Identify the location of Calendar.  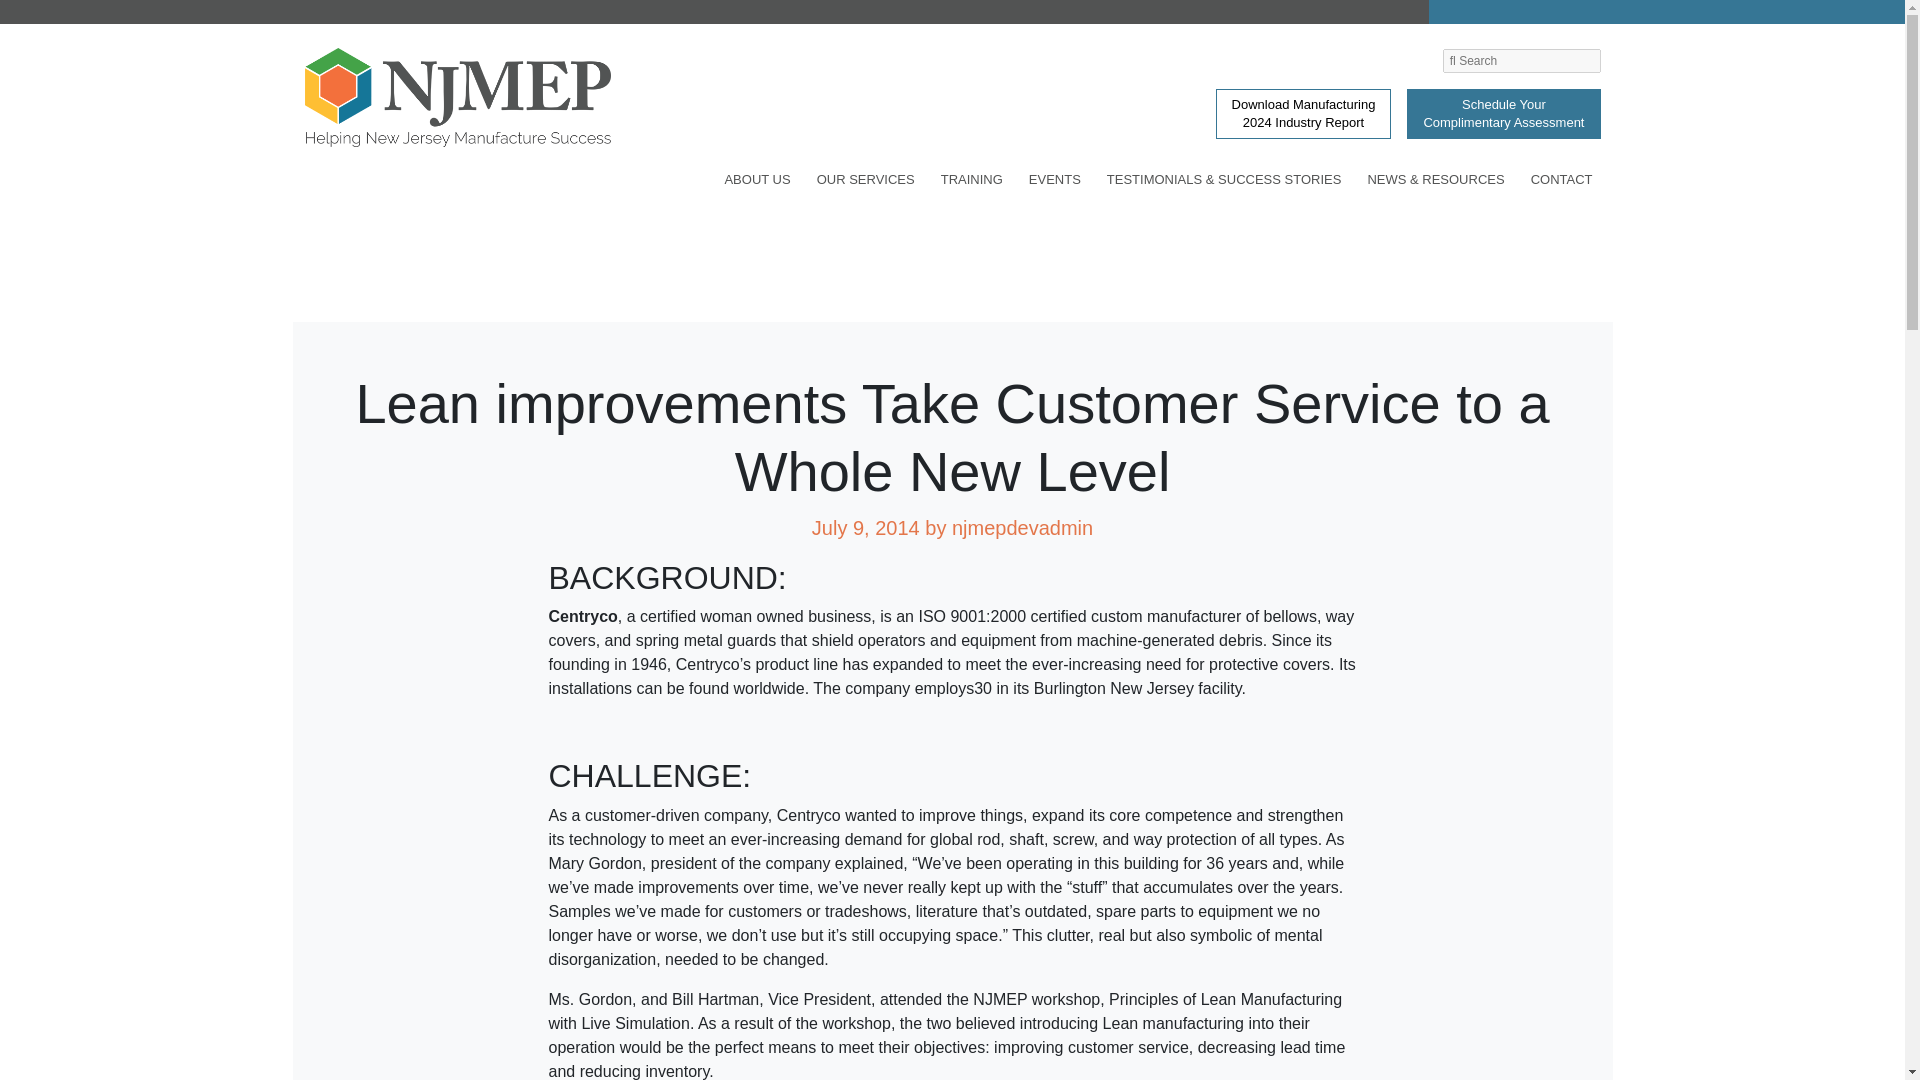
(448, 10).